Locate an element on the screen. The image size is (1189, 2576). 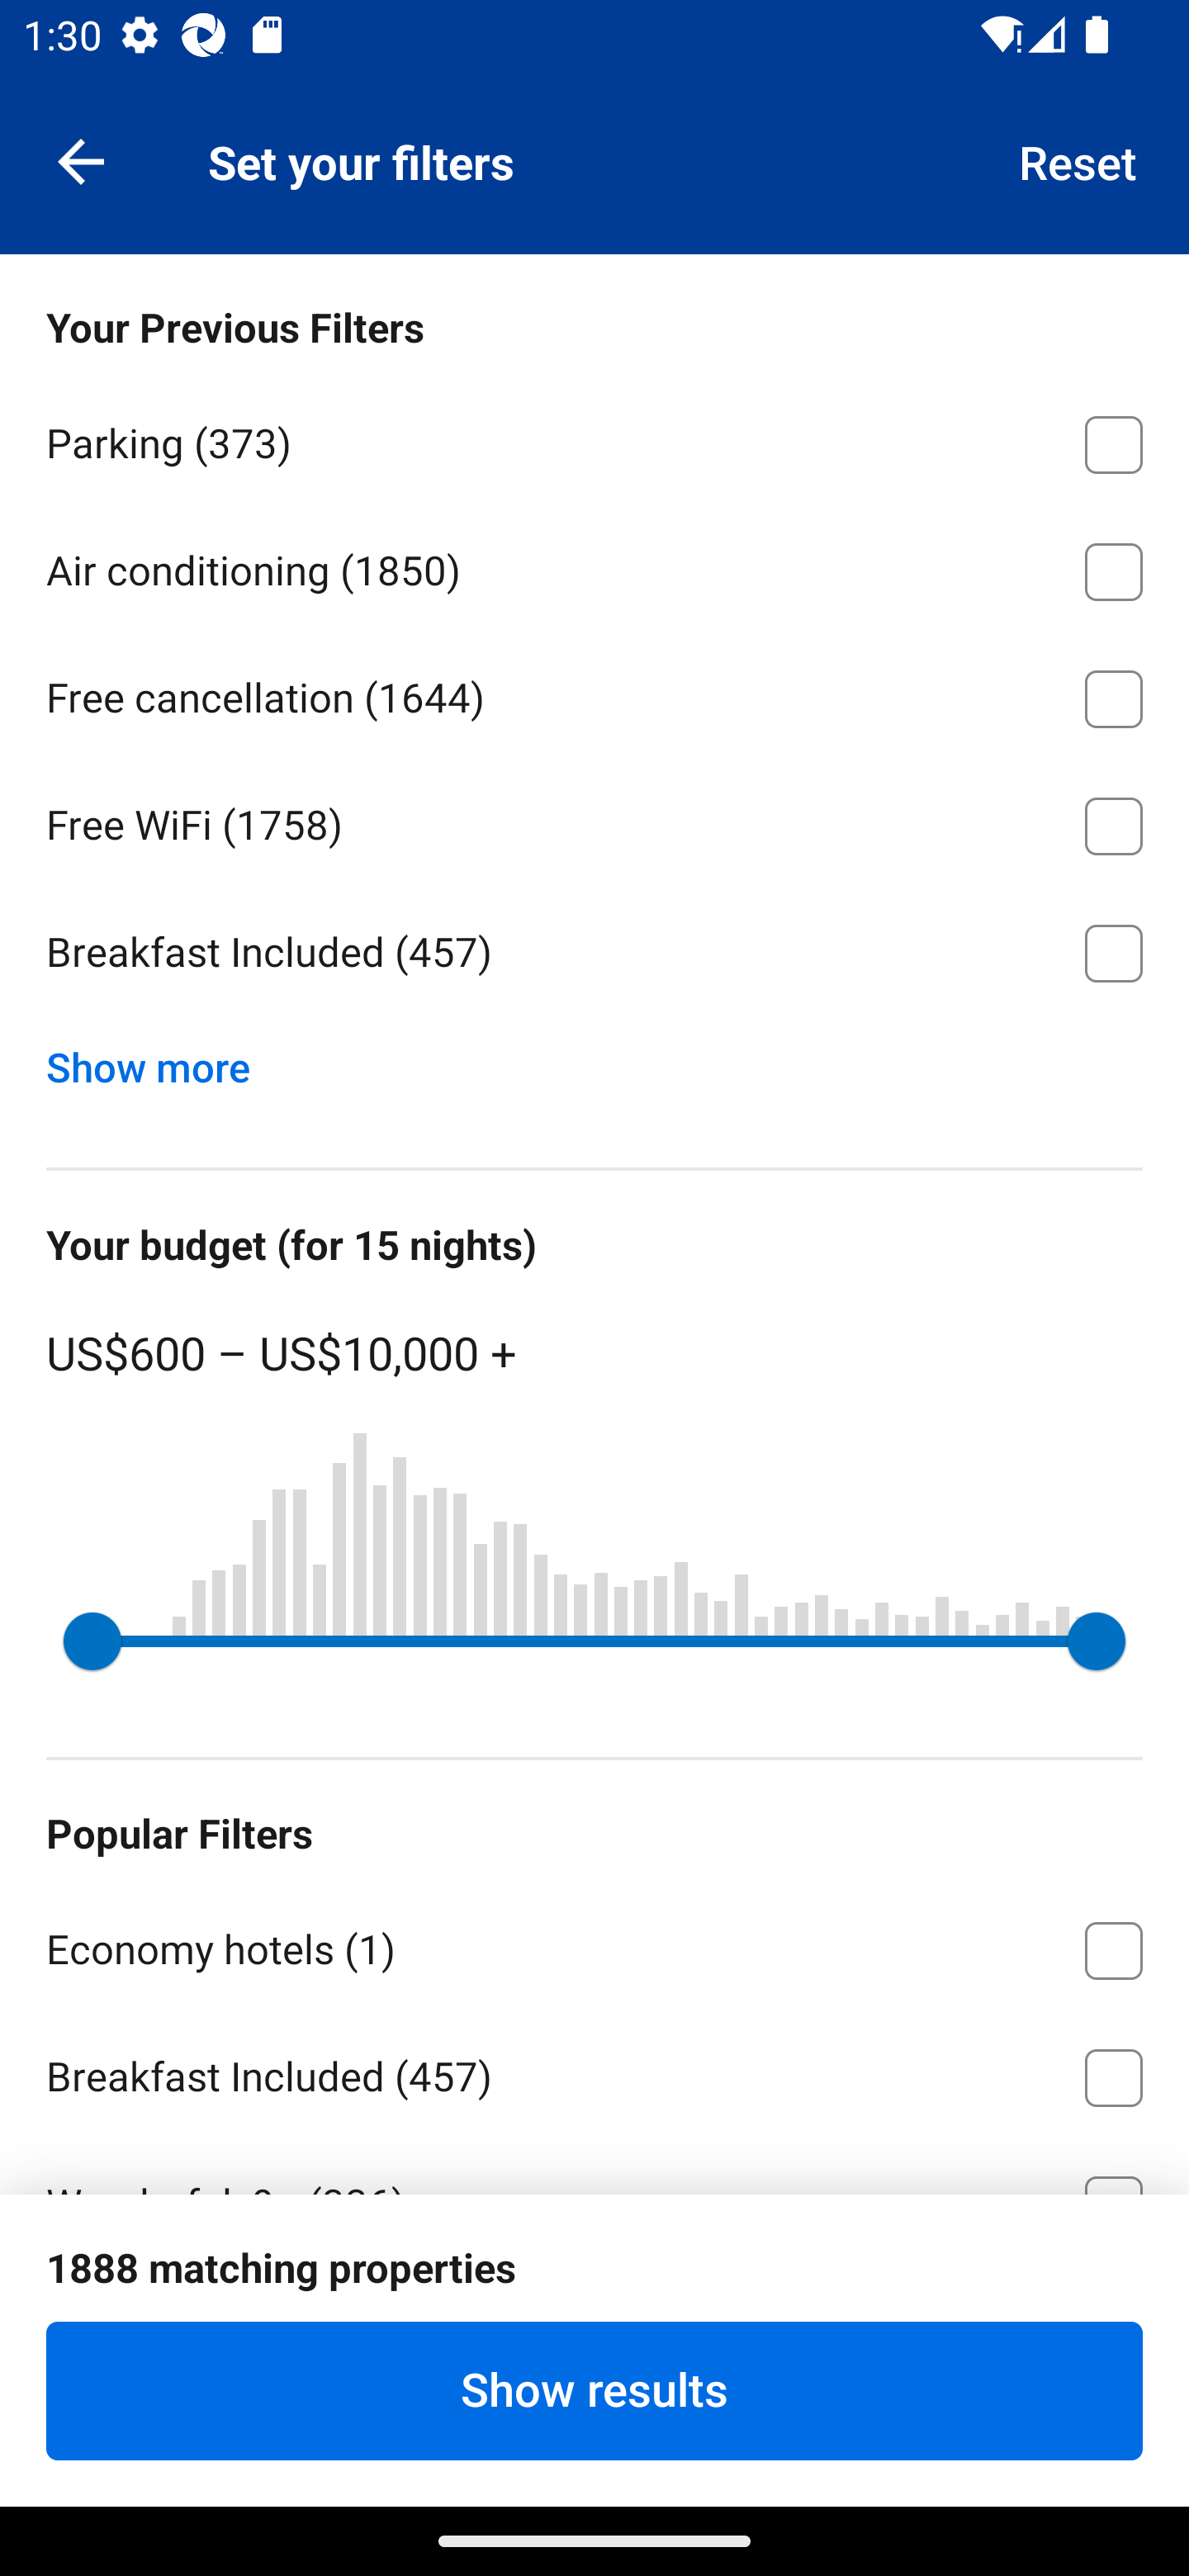
Economy hotels ⁦(1) is located at coordinates (594, 1944).